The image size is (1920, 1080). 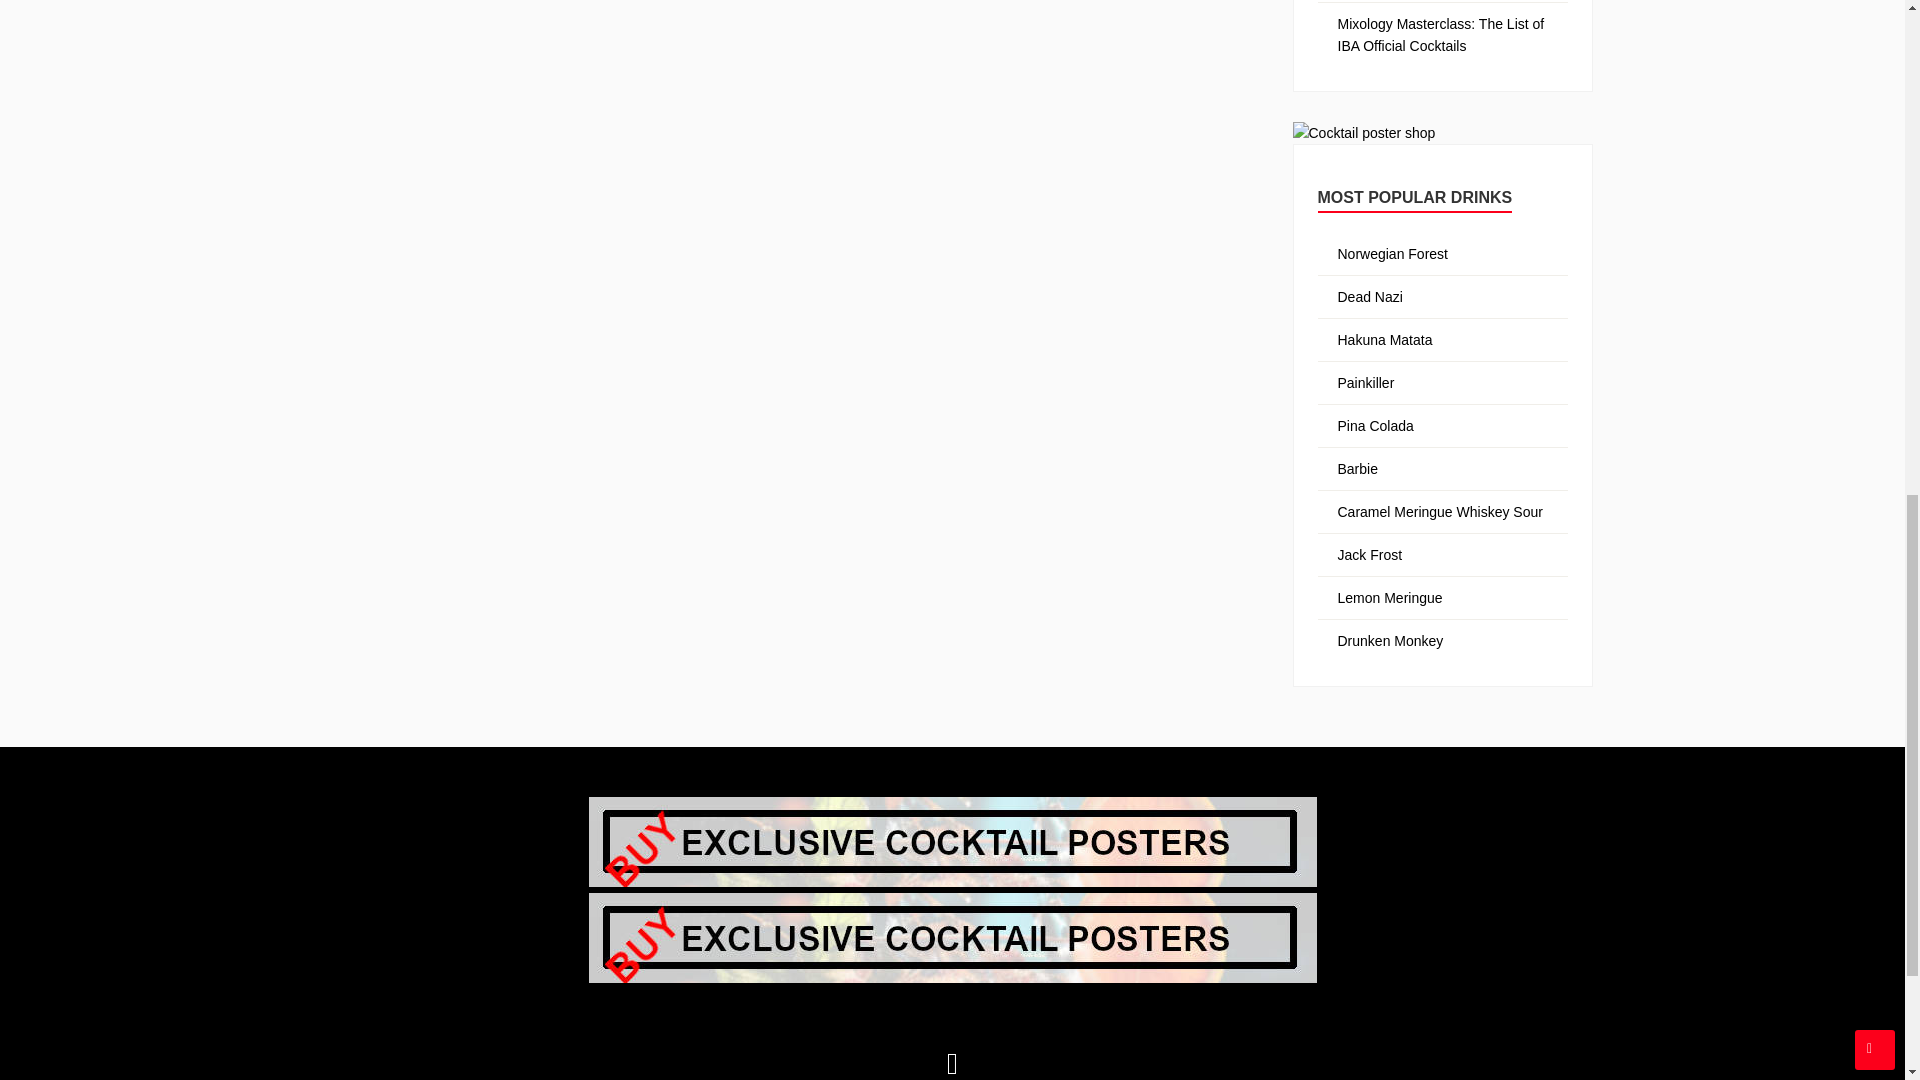 What do you see at coordinates (1442, 35) in the screenshot?
I see `Mixology Masterclass: The List of IBA Official Cocktails` at bounding box center [1442, 35].